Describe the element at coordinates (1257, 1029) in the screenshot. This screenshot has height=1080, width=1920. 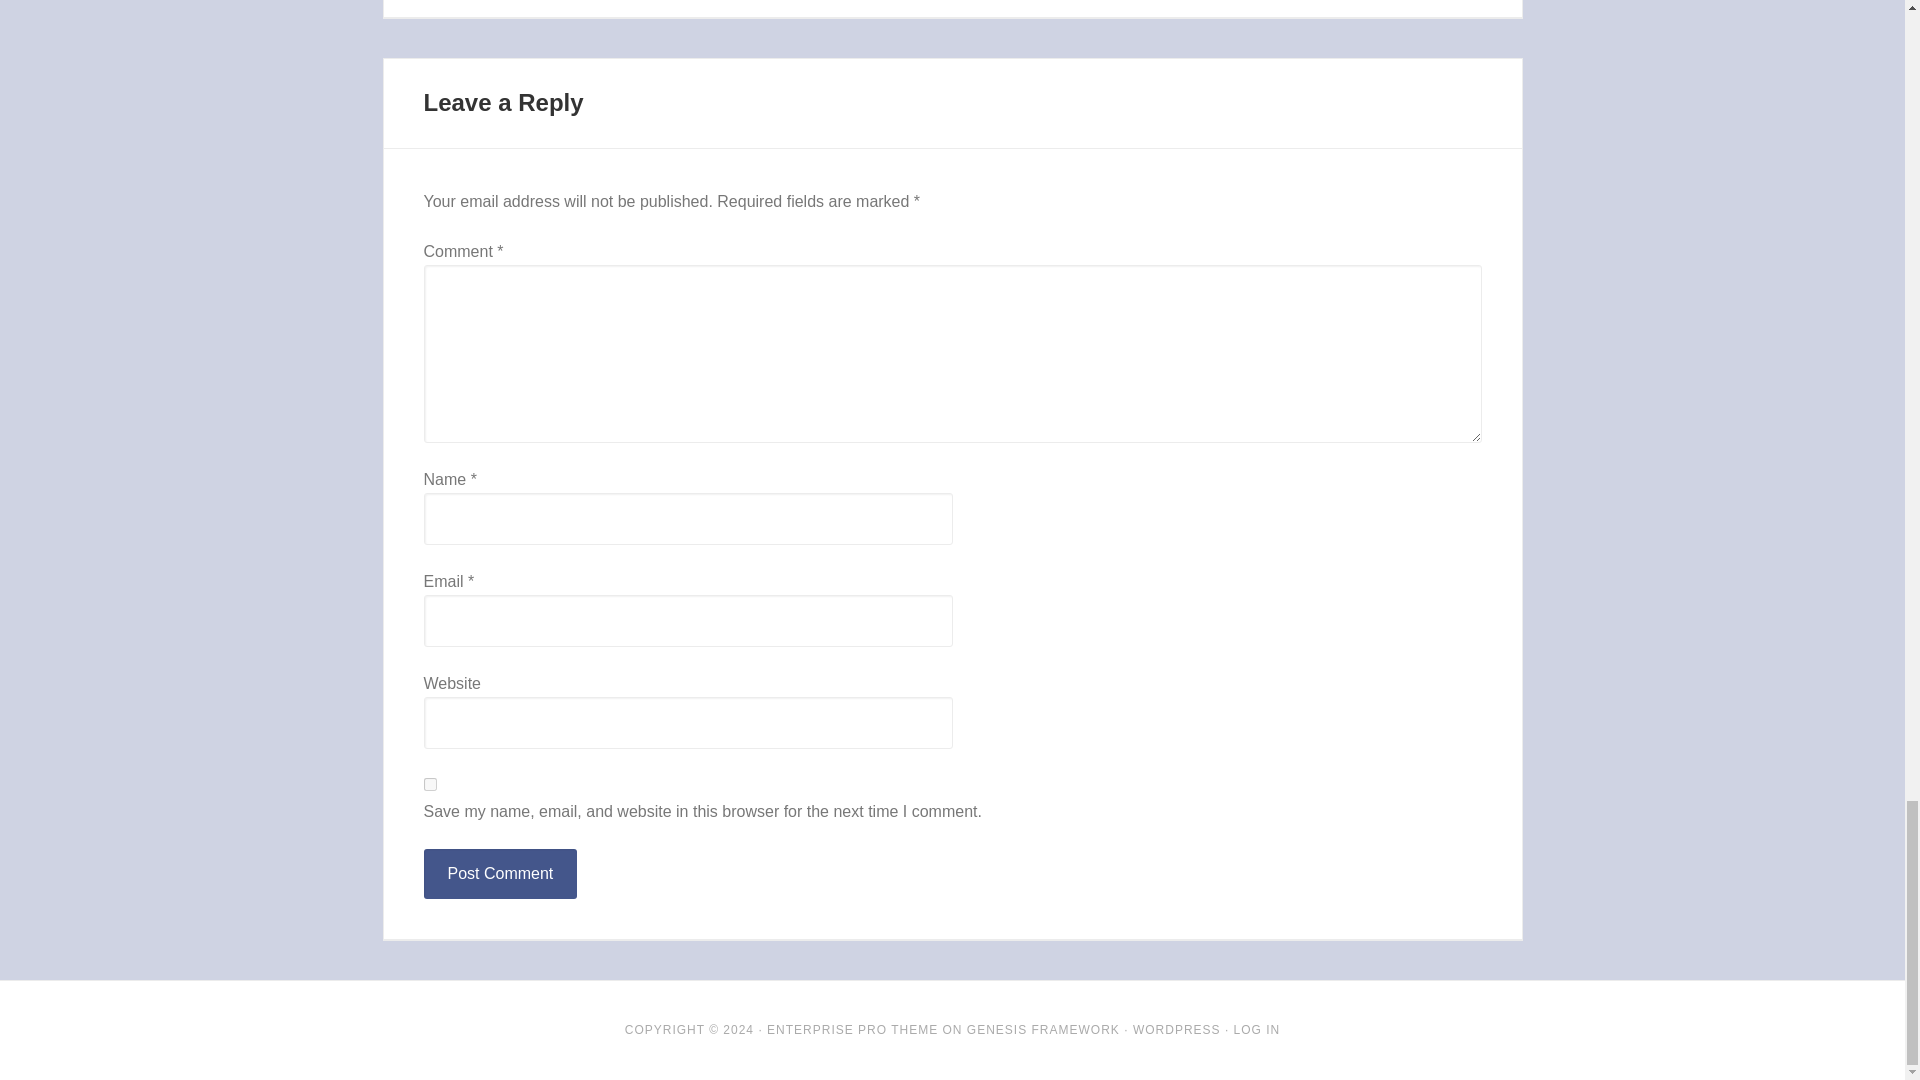
I see `LOG IN` at that location.